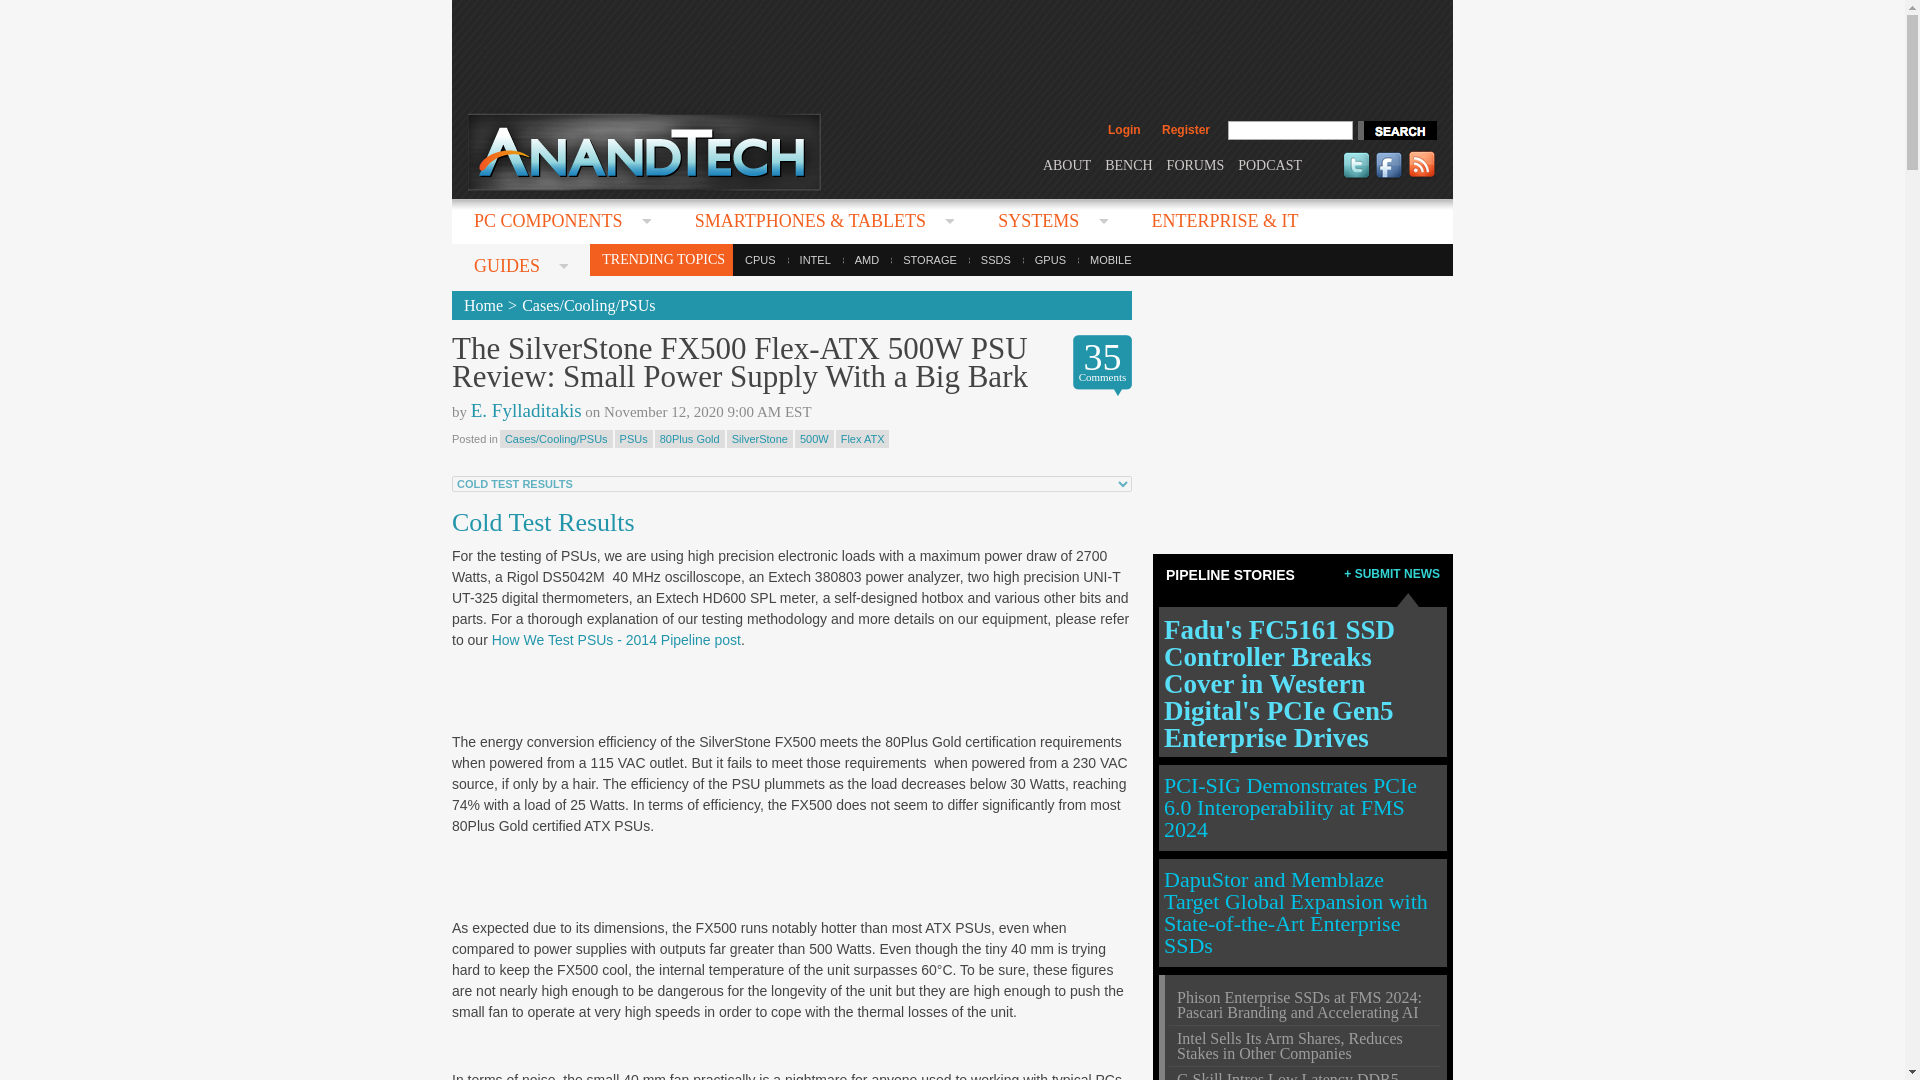 The image size is (1920, 1080). I want to click on search, so click(1396, 130).